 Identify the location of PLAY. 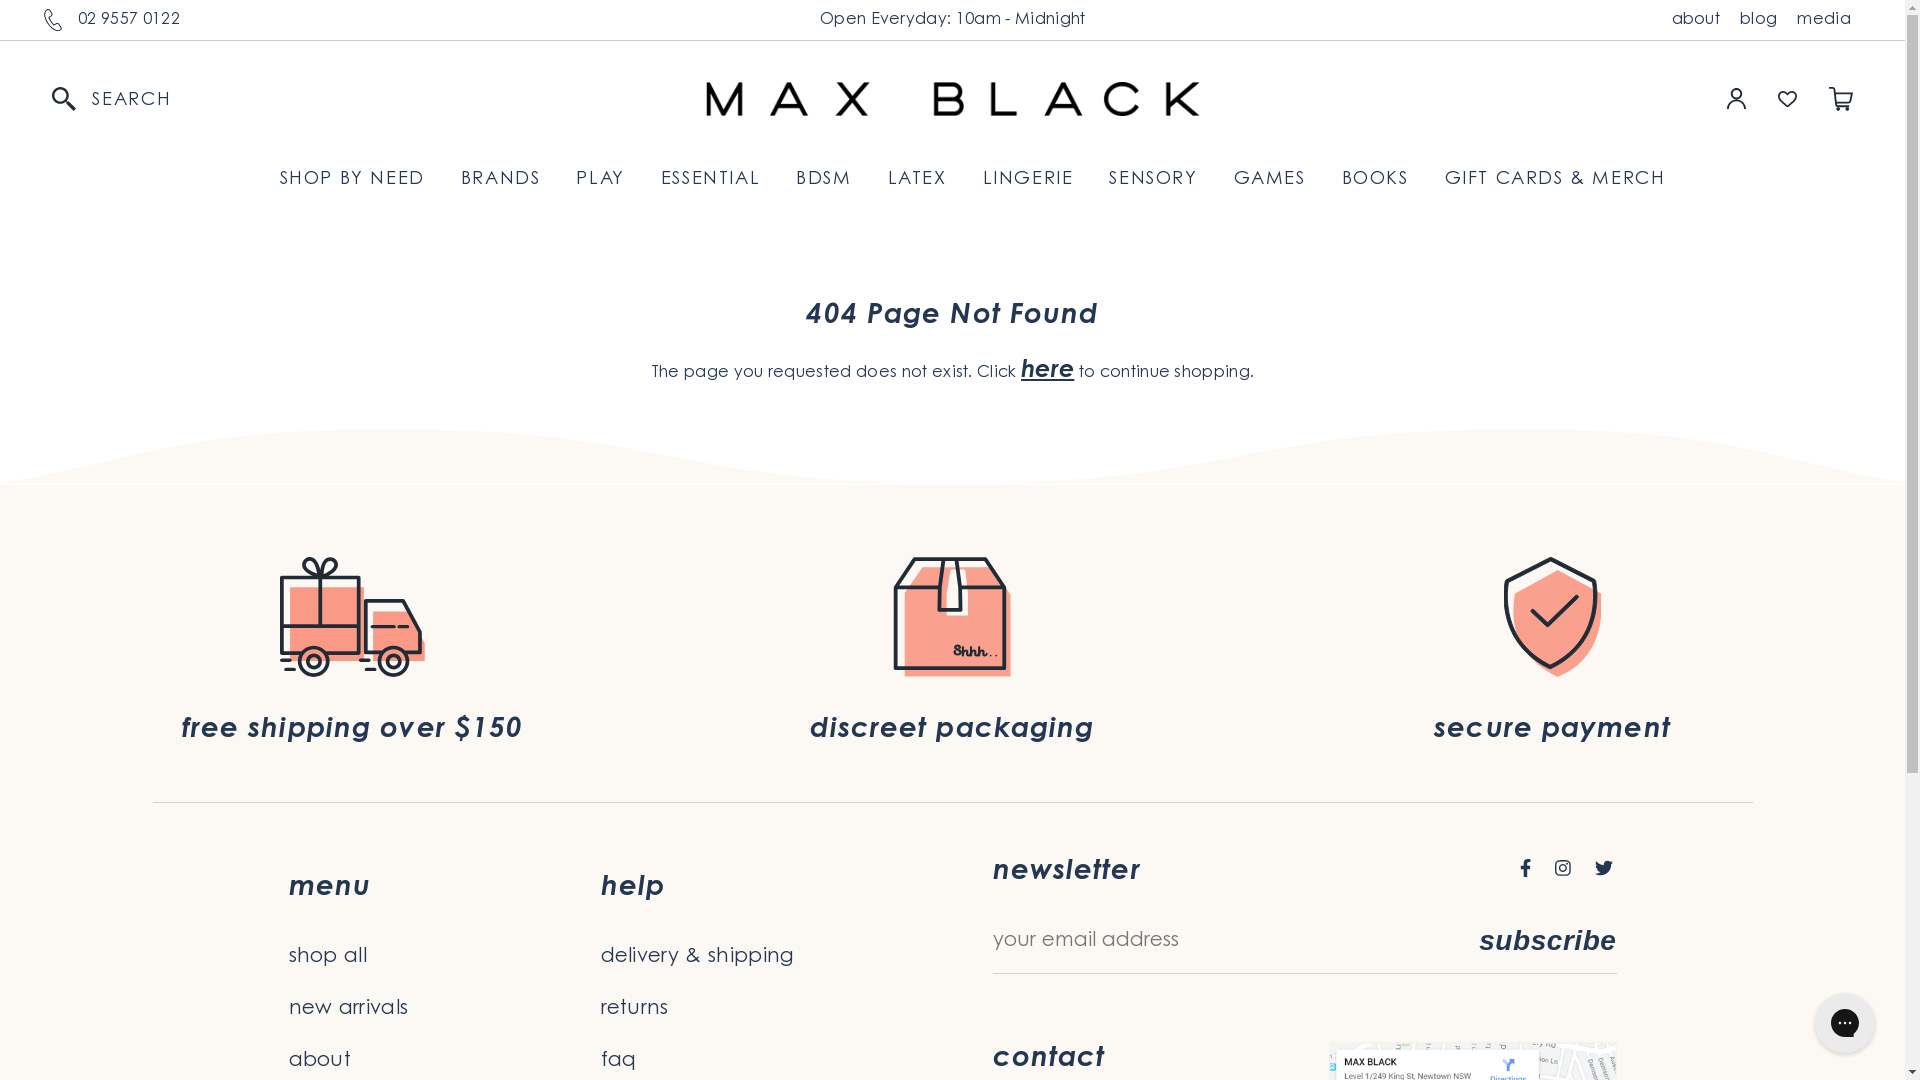
(600, 180).